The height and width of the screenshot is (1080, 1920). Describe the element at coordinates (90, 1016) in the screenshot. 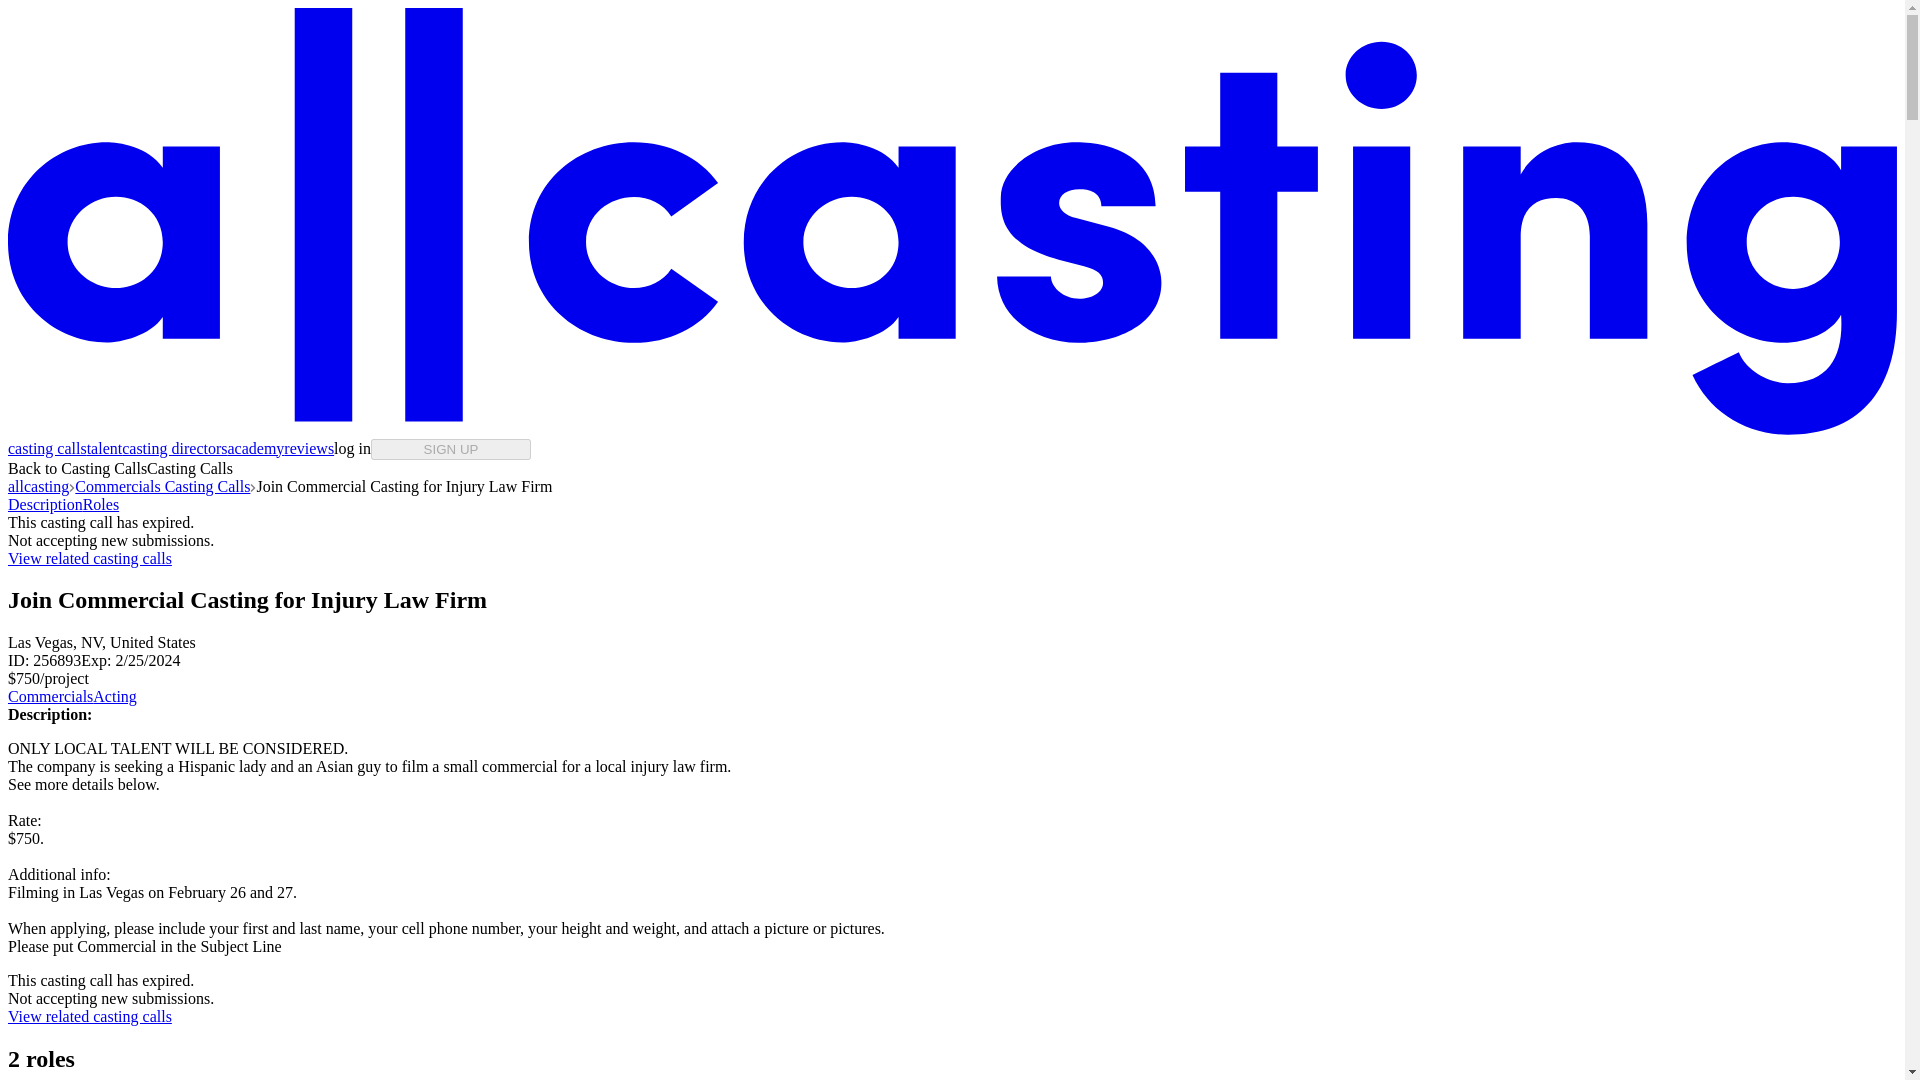

I see `View related casting calls` at that location.